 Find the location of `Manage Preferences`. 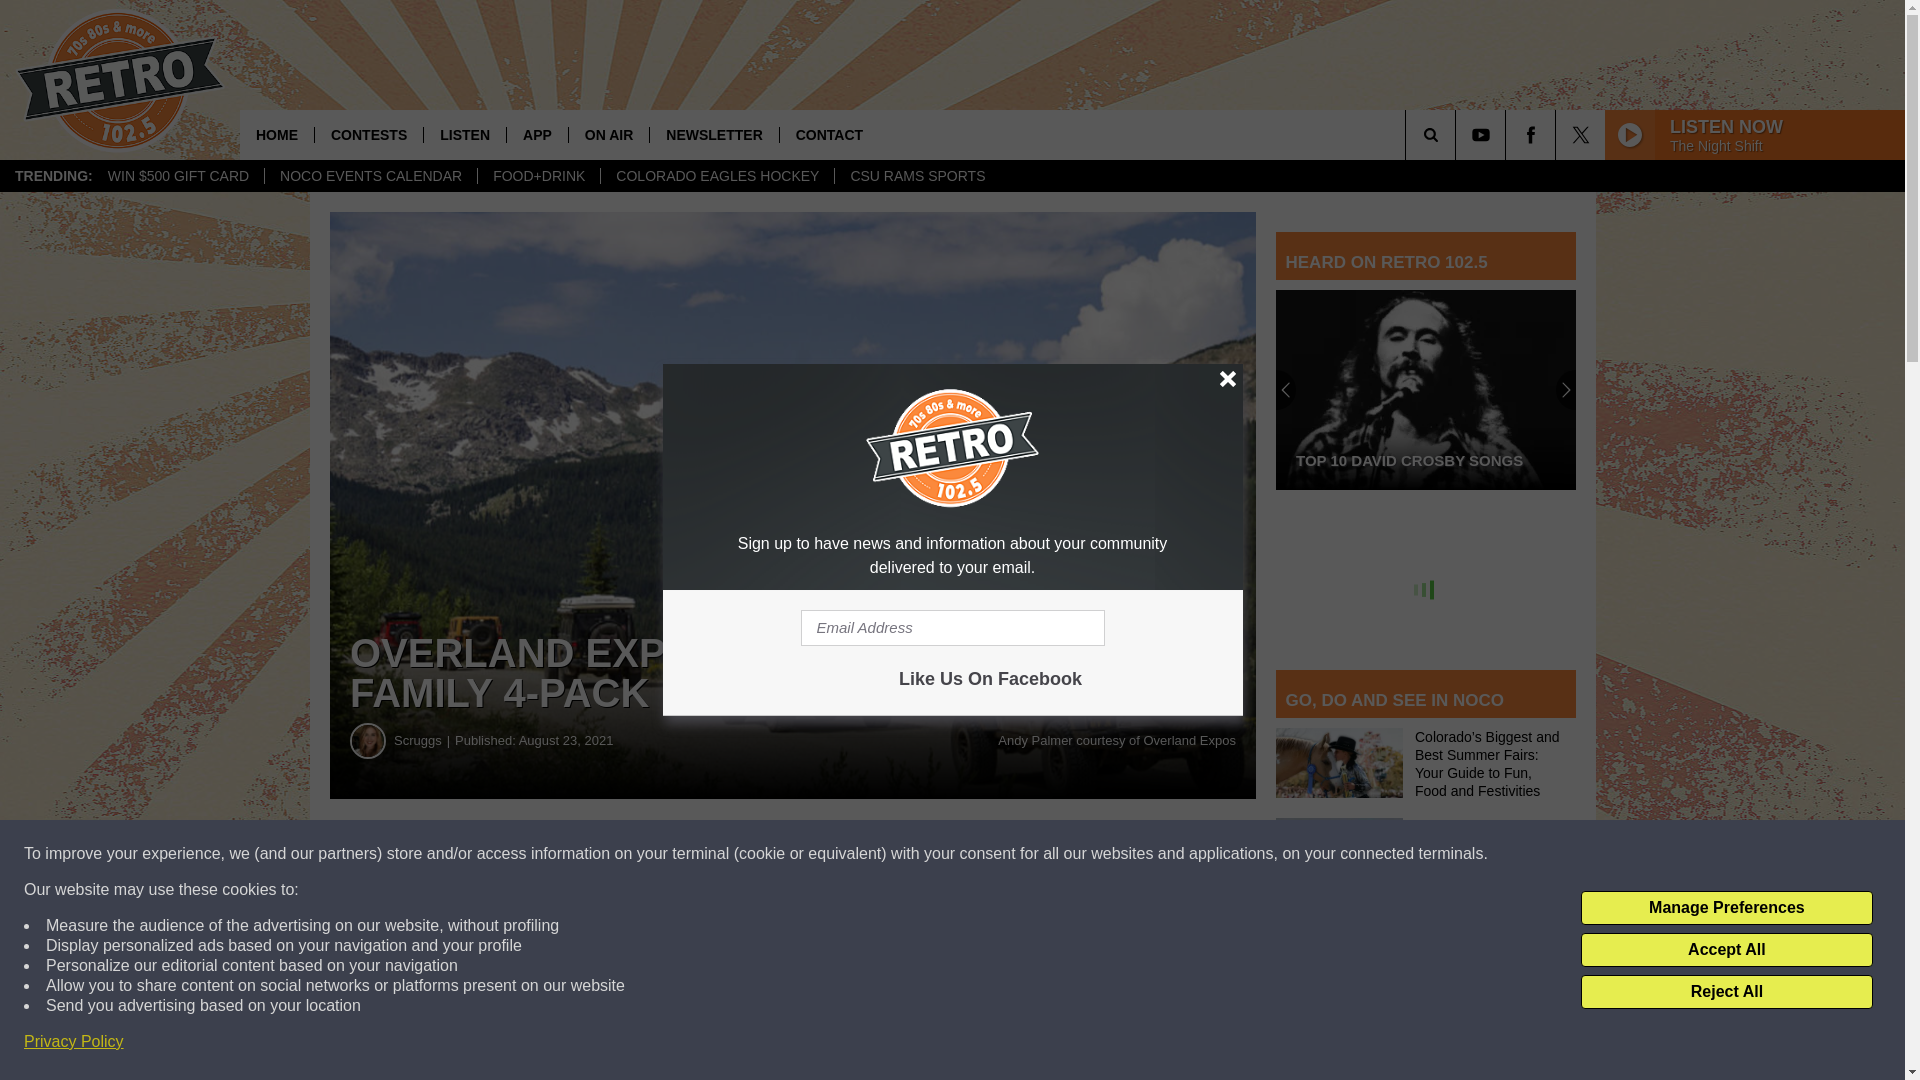

Manage Preferences is located at coordinates (1726, 908).